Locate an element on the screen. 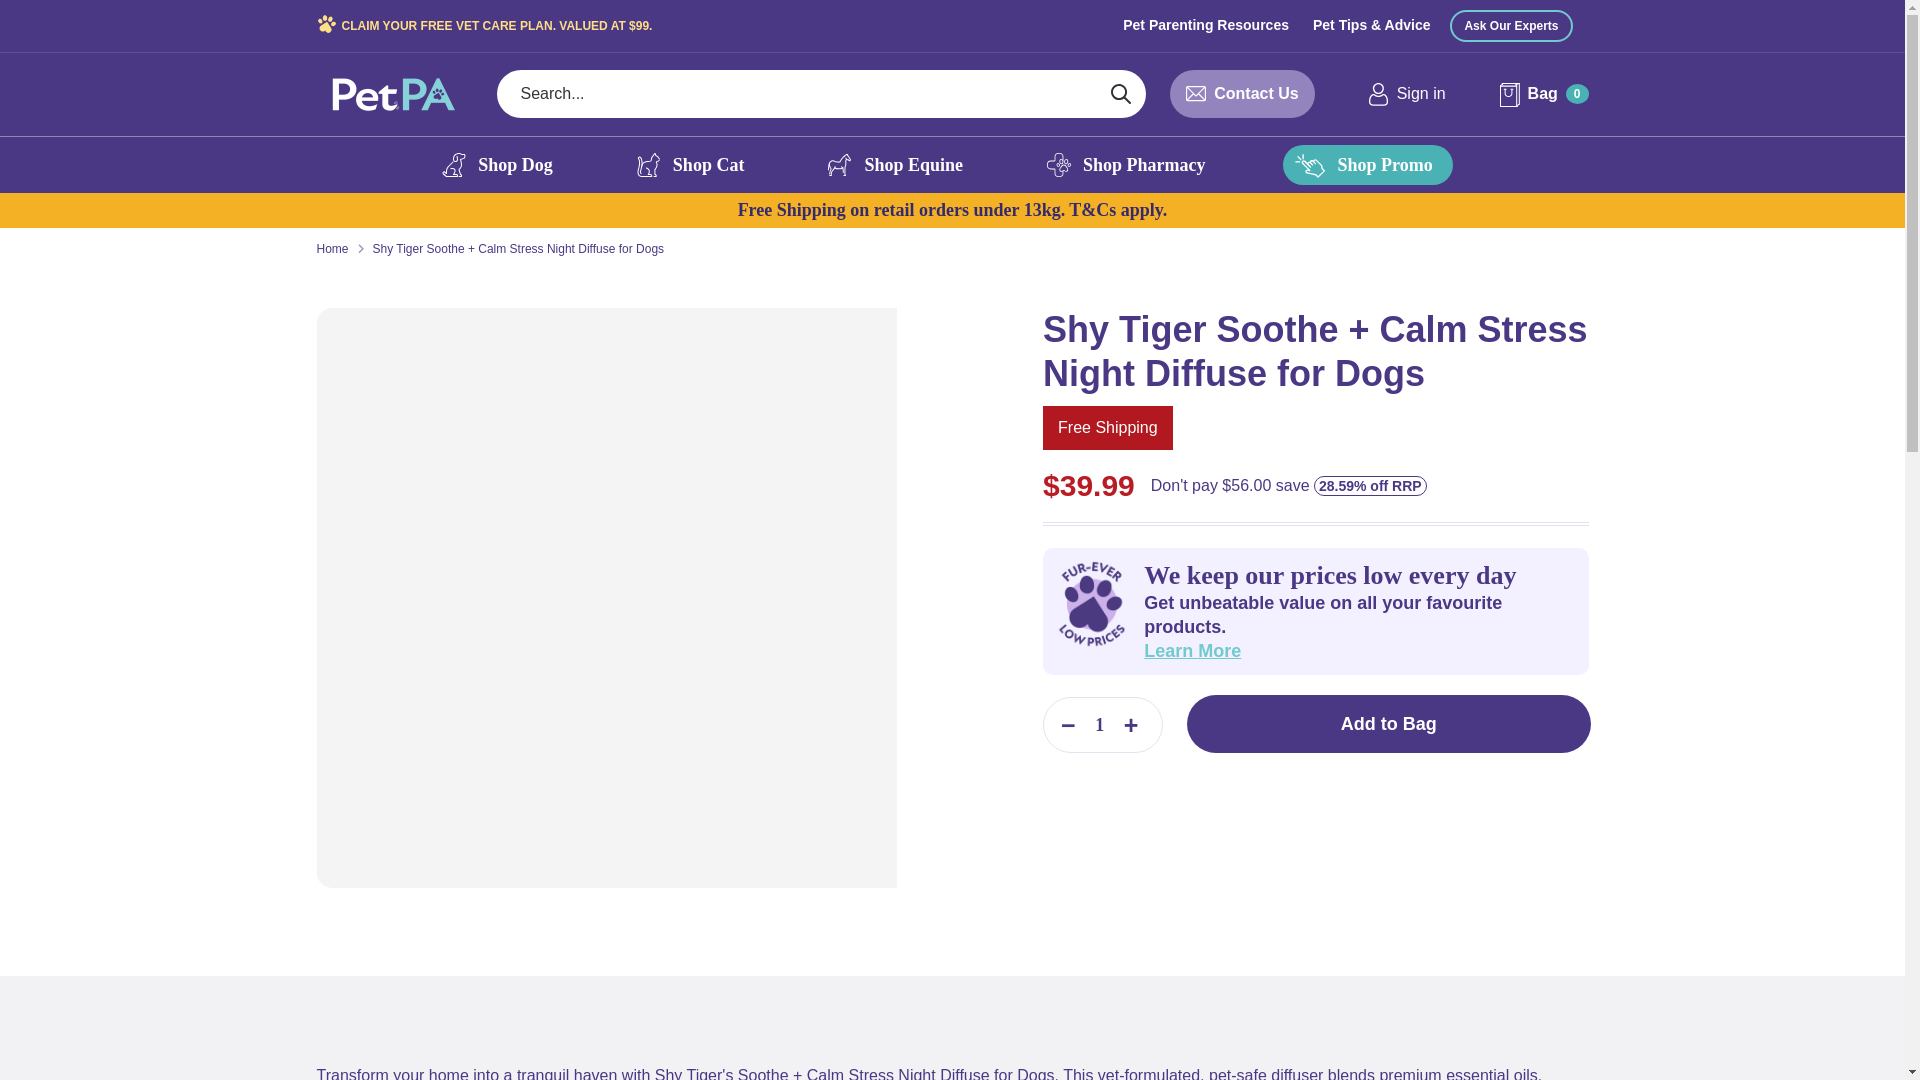  Ask Our Experts is located at coordinates (1510, 26).